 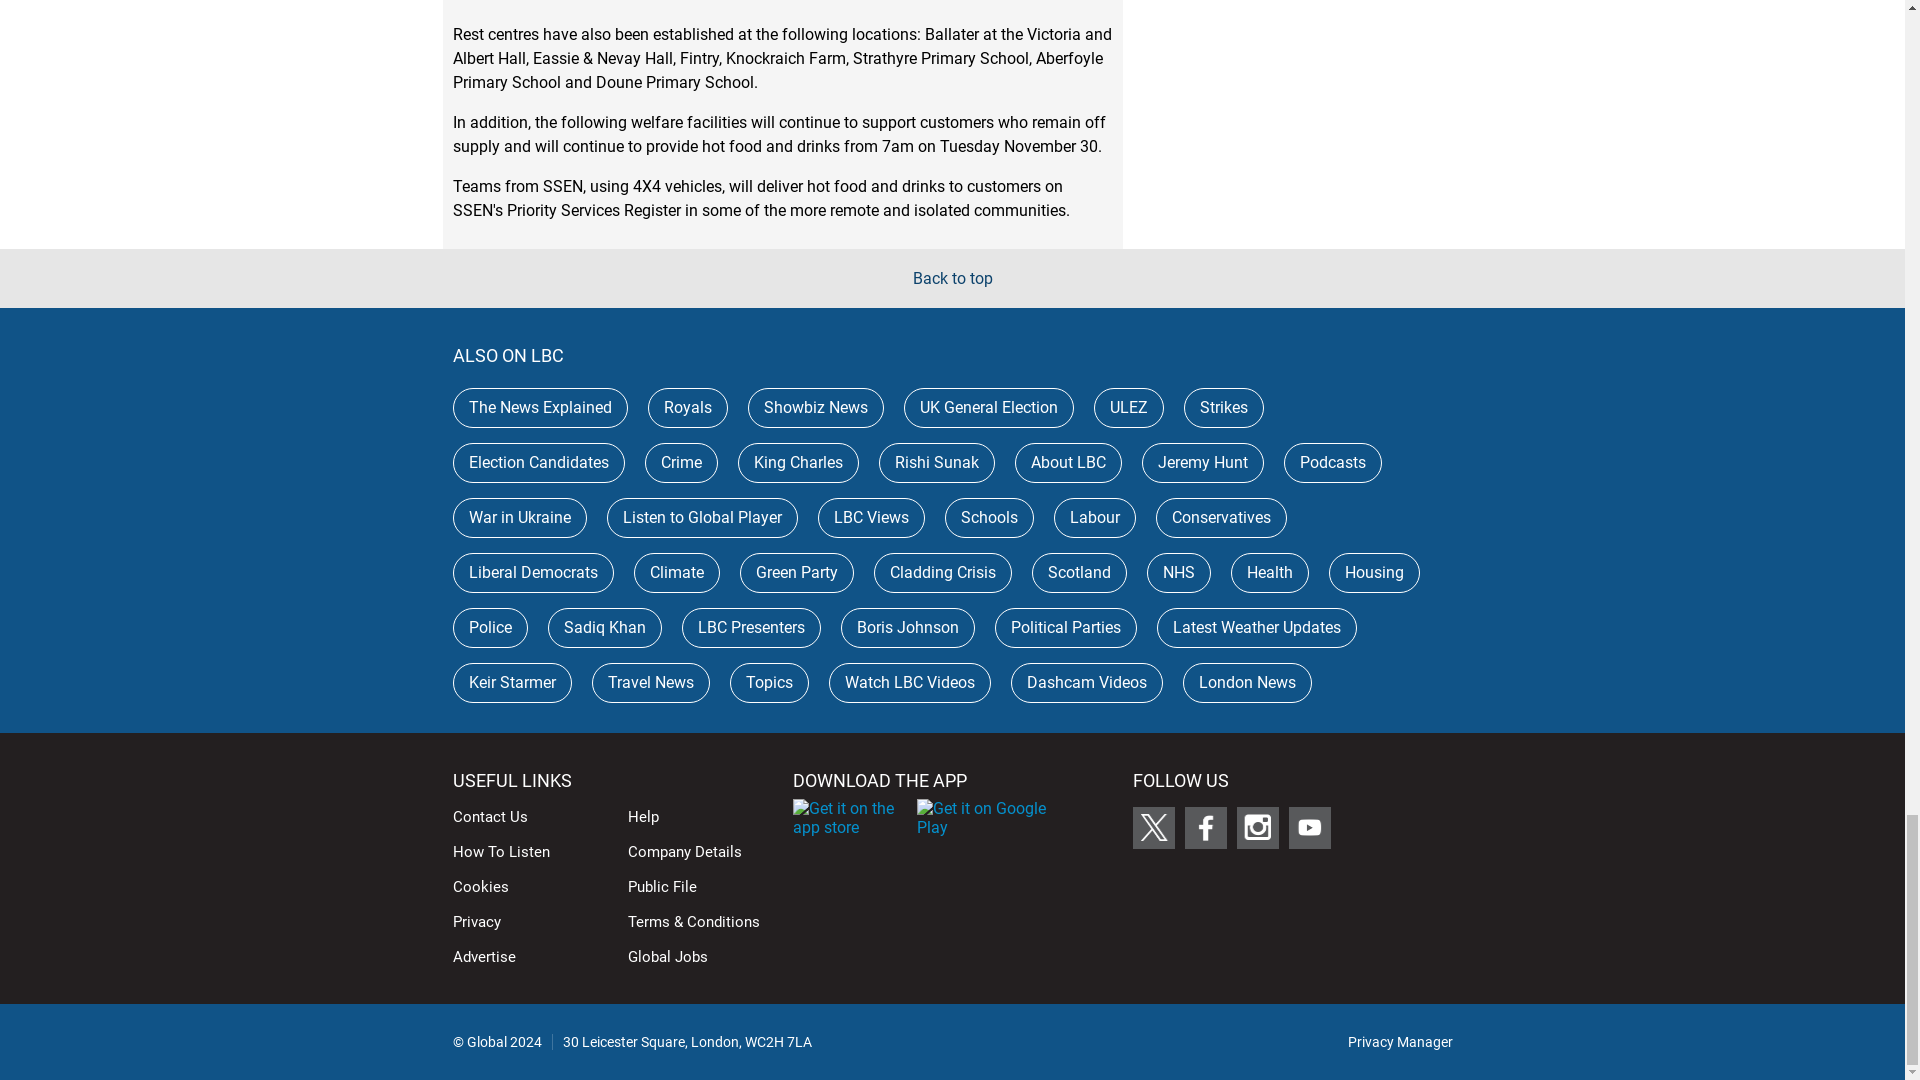 I want to click on Follow LBC on Youtube, so click(x=1309, y=827).